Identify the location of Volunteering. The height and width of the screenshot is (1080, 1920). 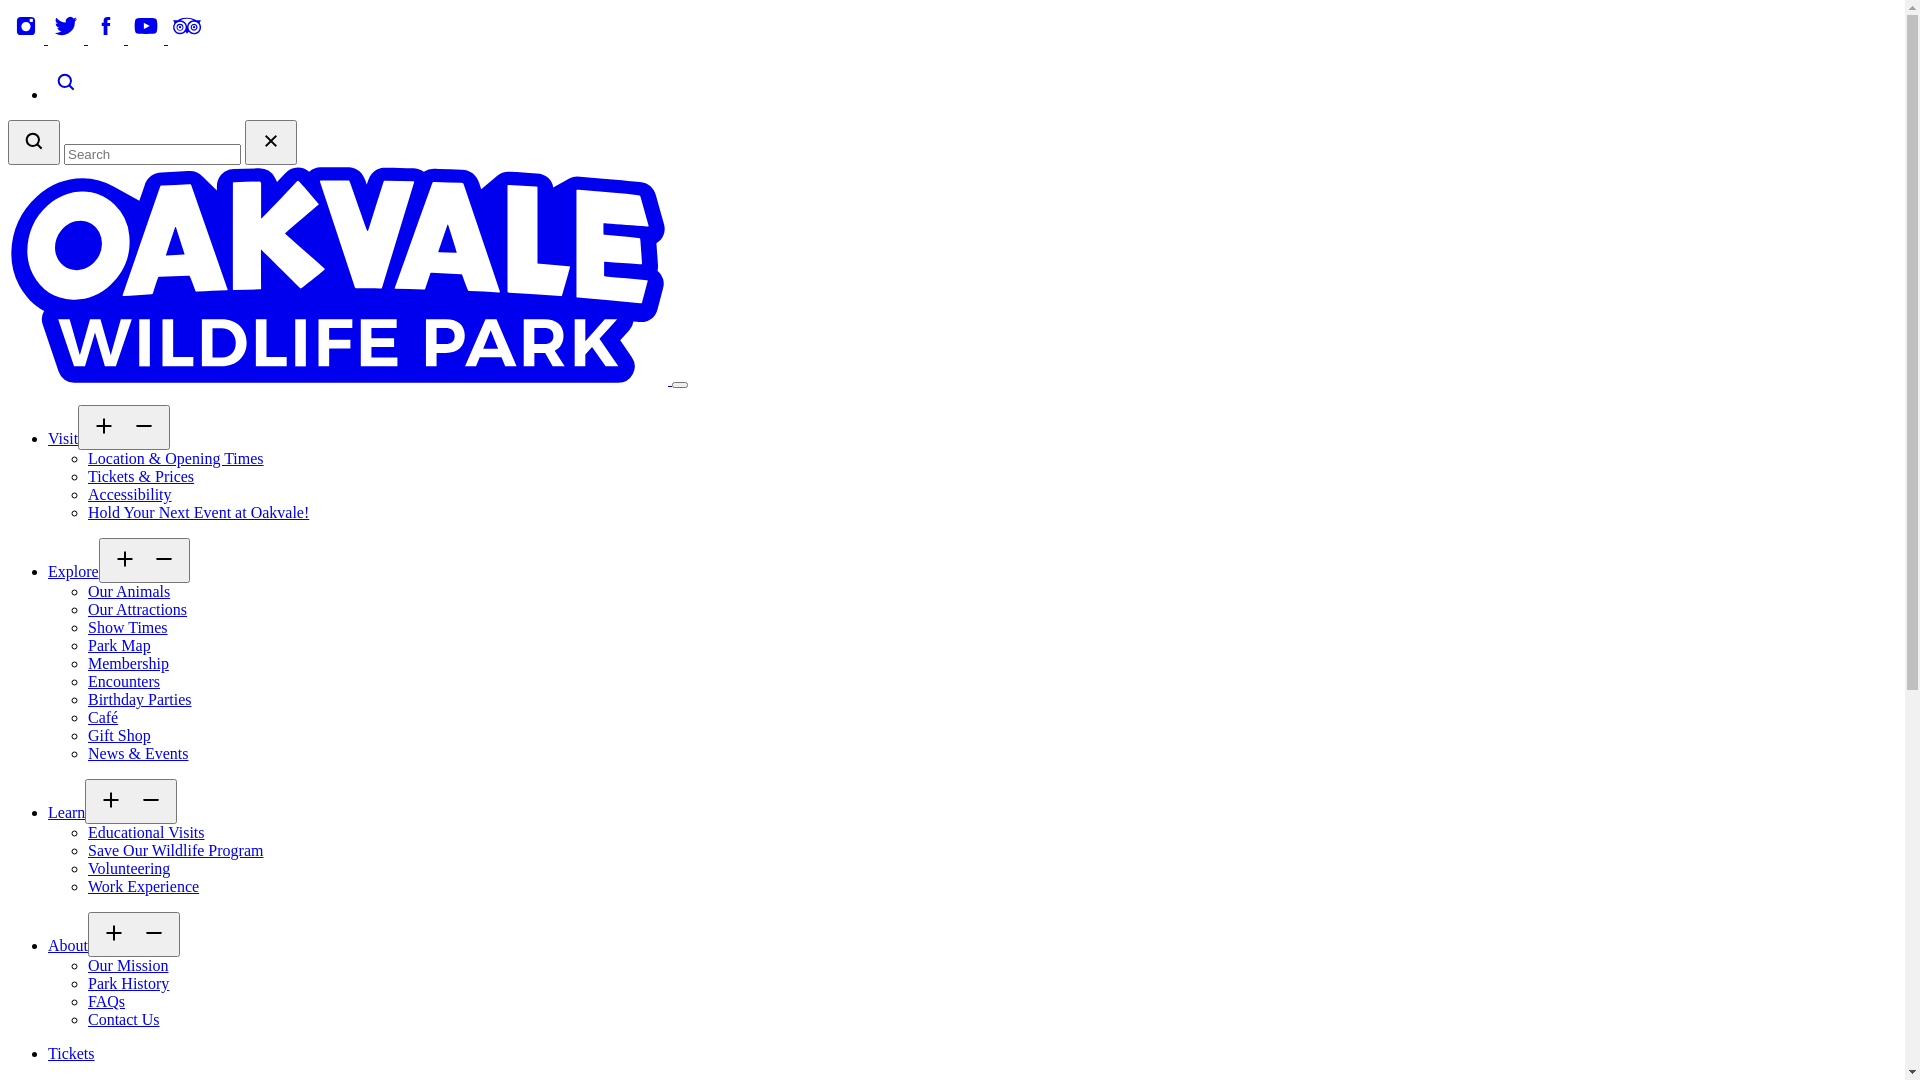
(129, 868).